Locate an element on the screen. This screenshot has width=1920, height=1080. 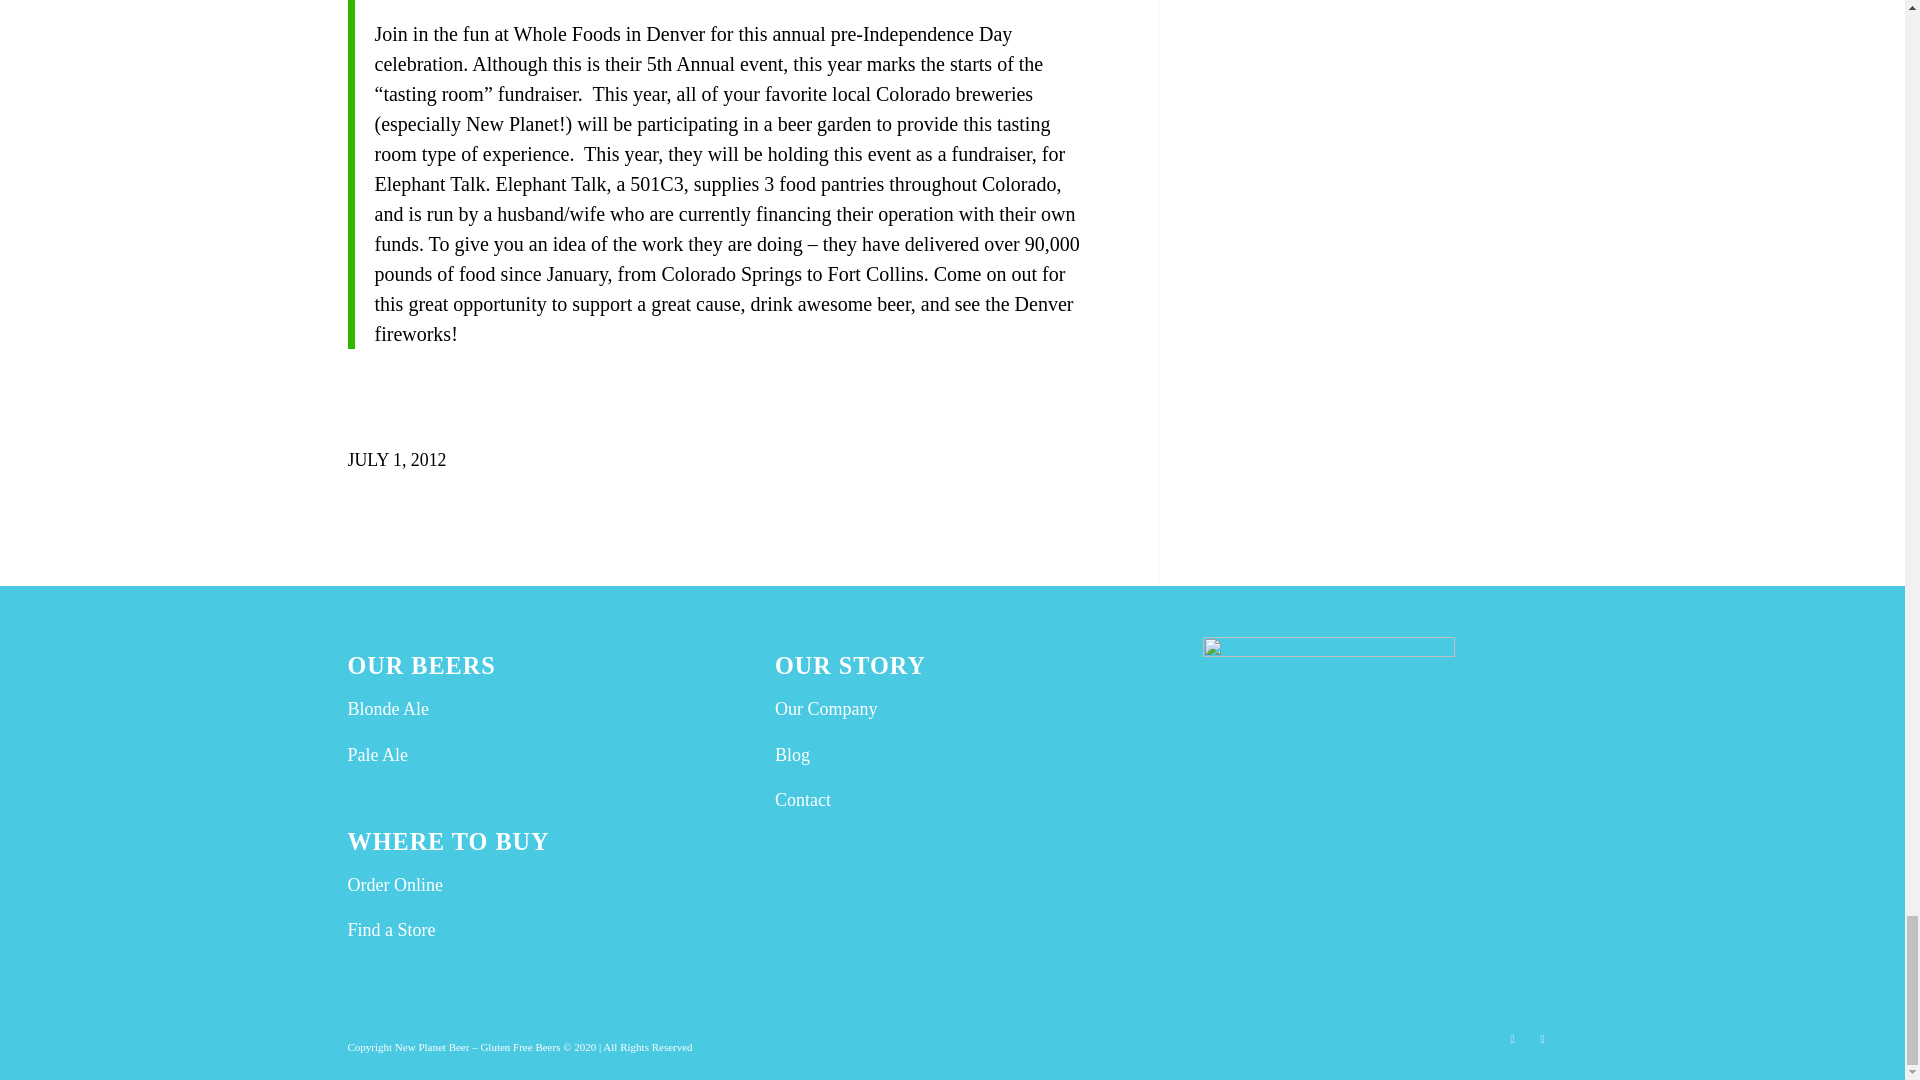
Instagram is located at coordinates (1512, 1038).